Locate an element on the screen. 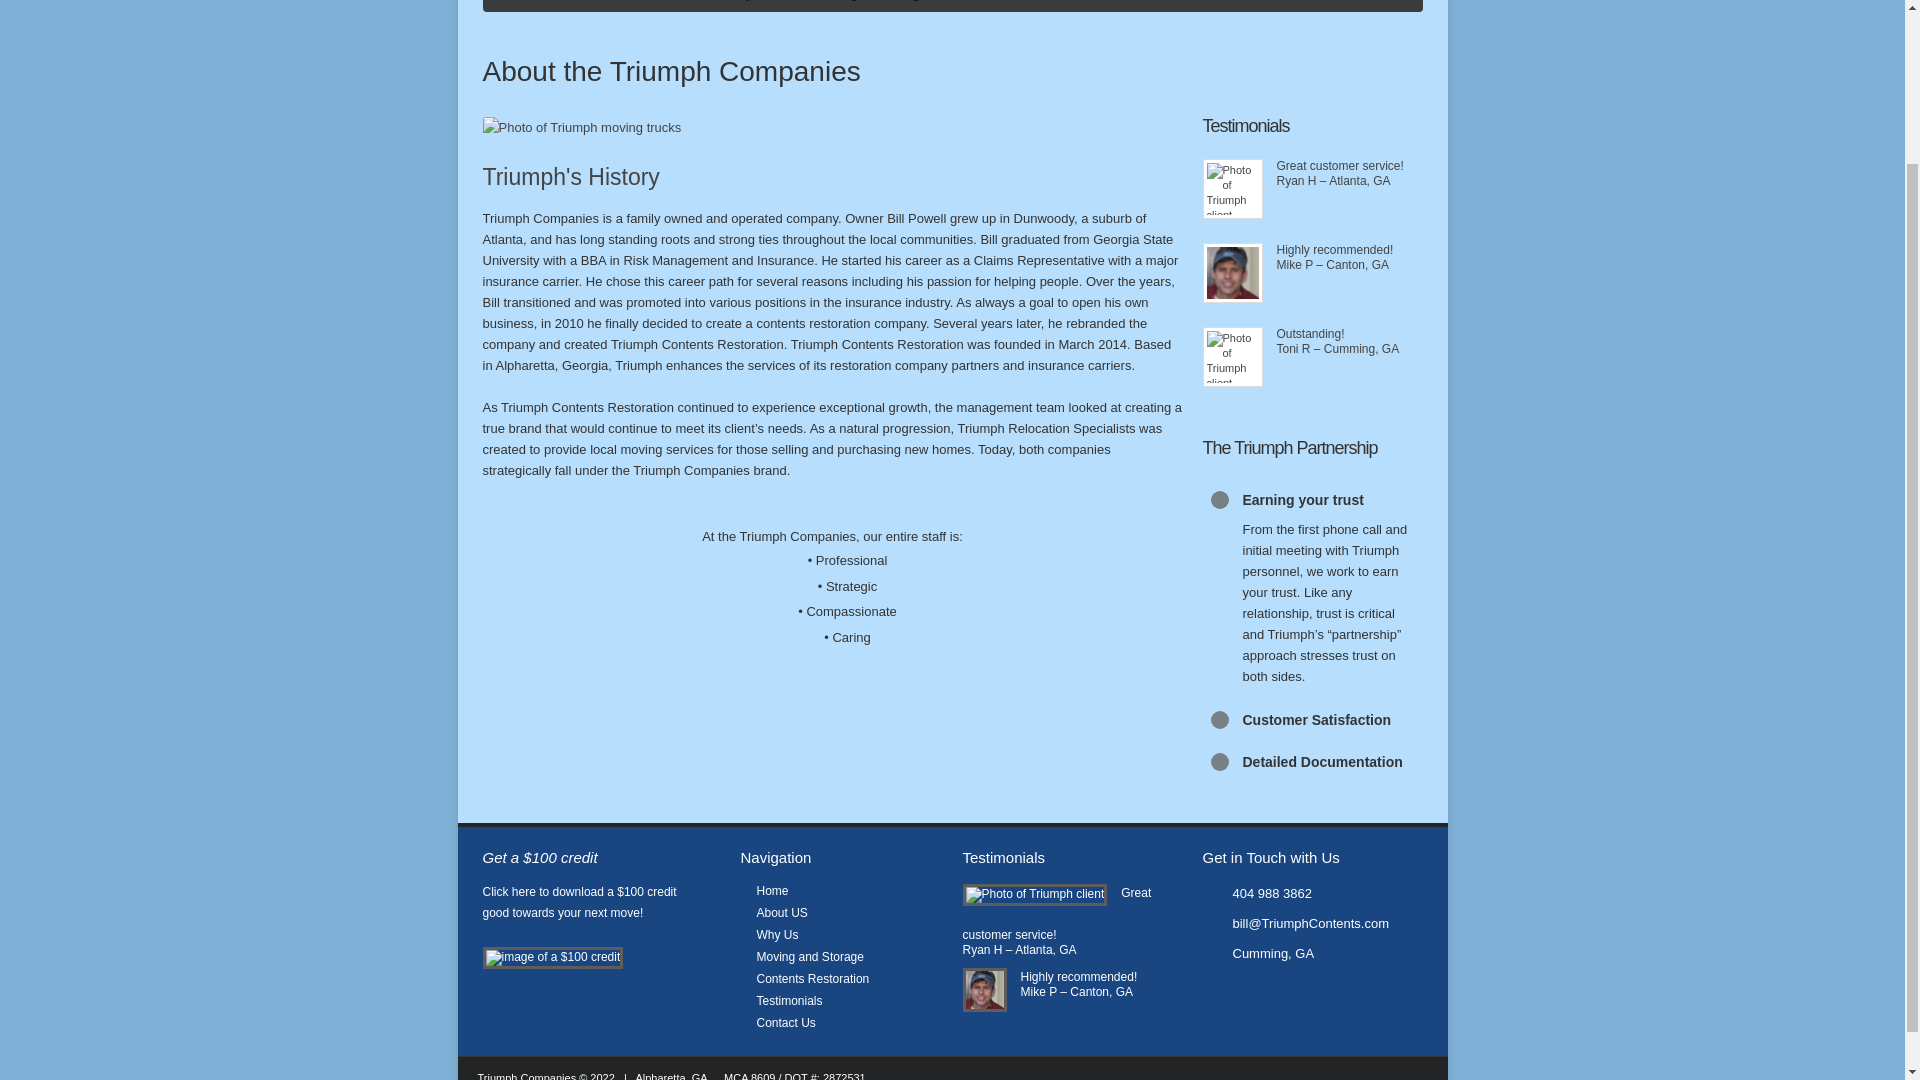 The height and width of the screenshot is (1080, 1920). Home is located at coordinates (574, 6).